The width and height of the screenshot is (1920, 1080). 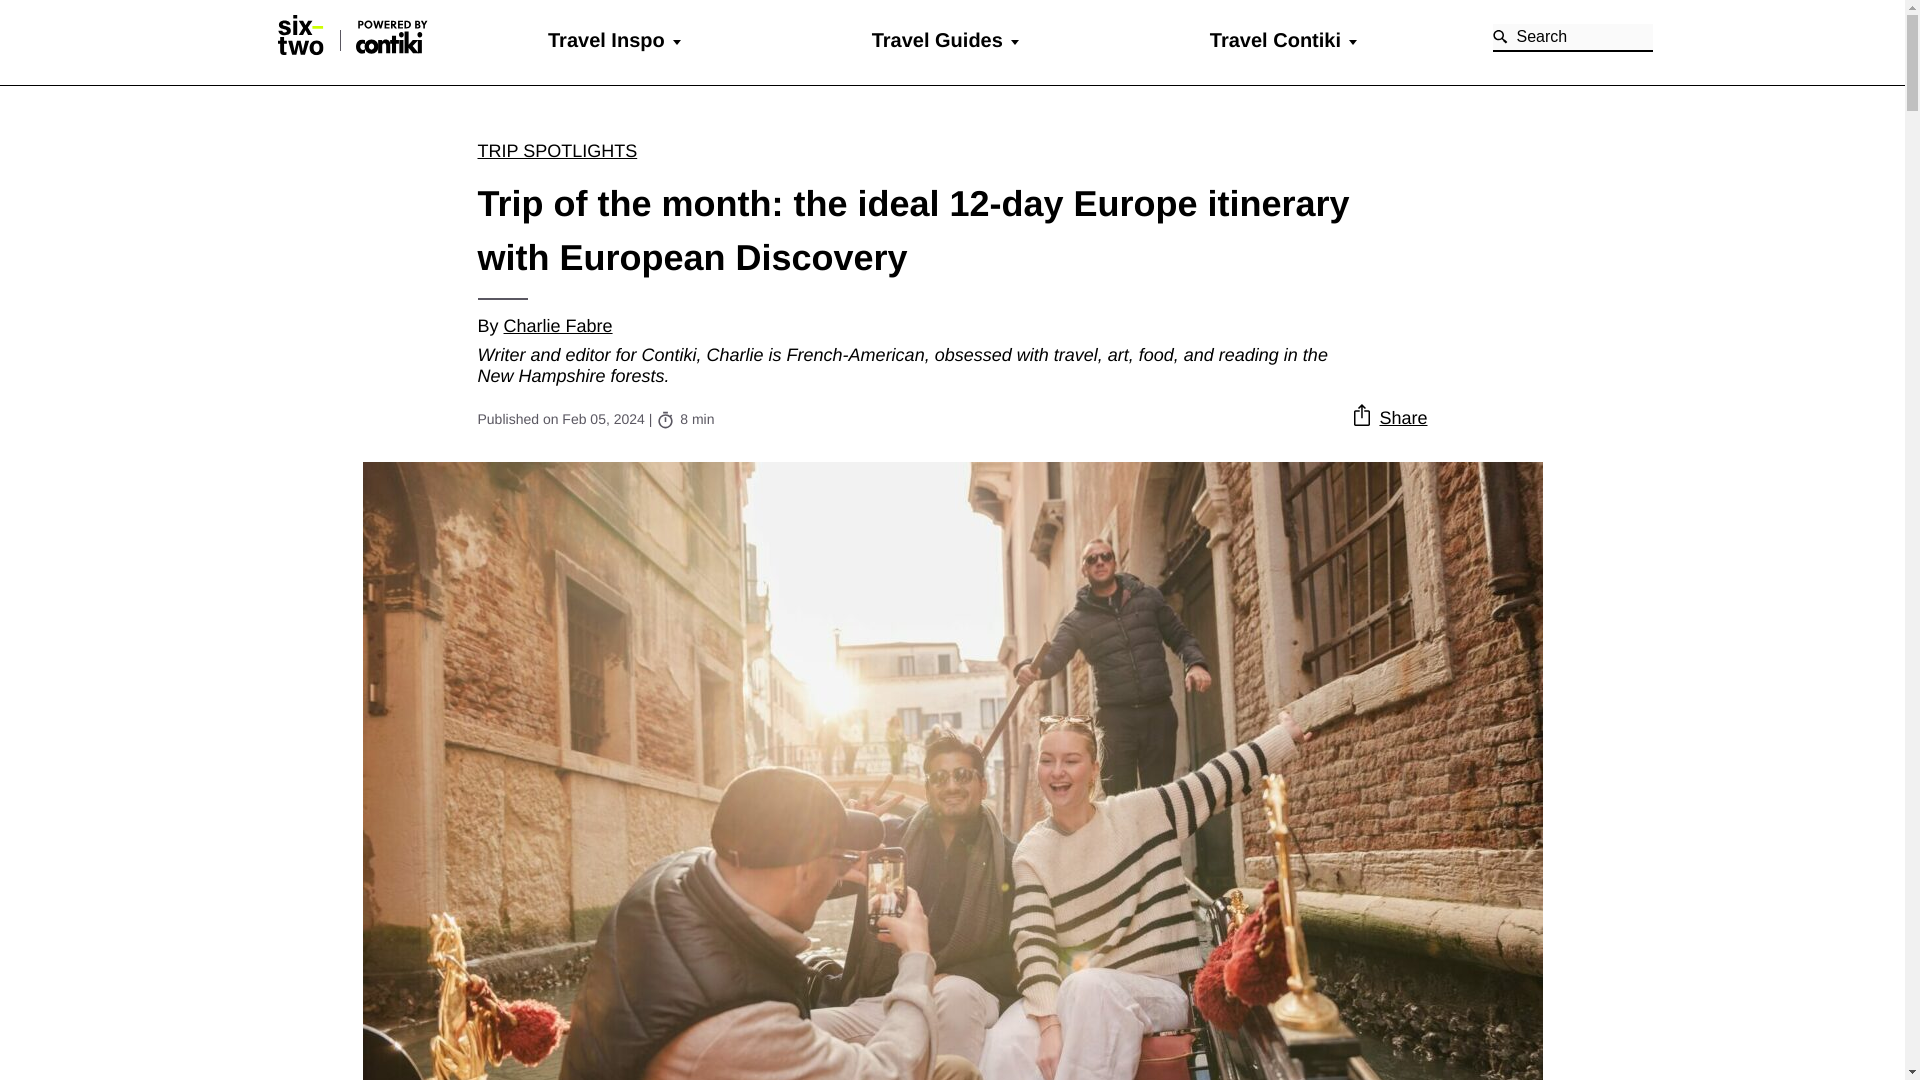 I want to click on Travel Guides, so click(x=936, y=40).